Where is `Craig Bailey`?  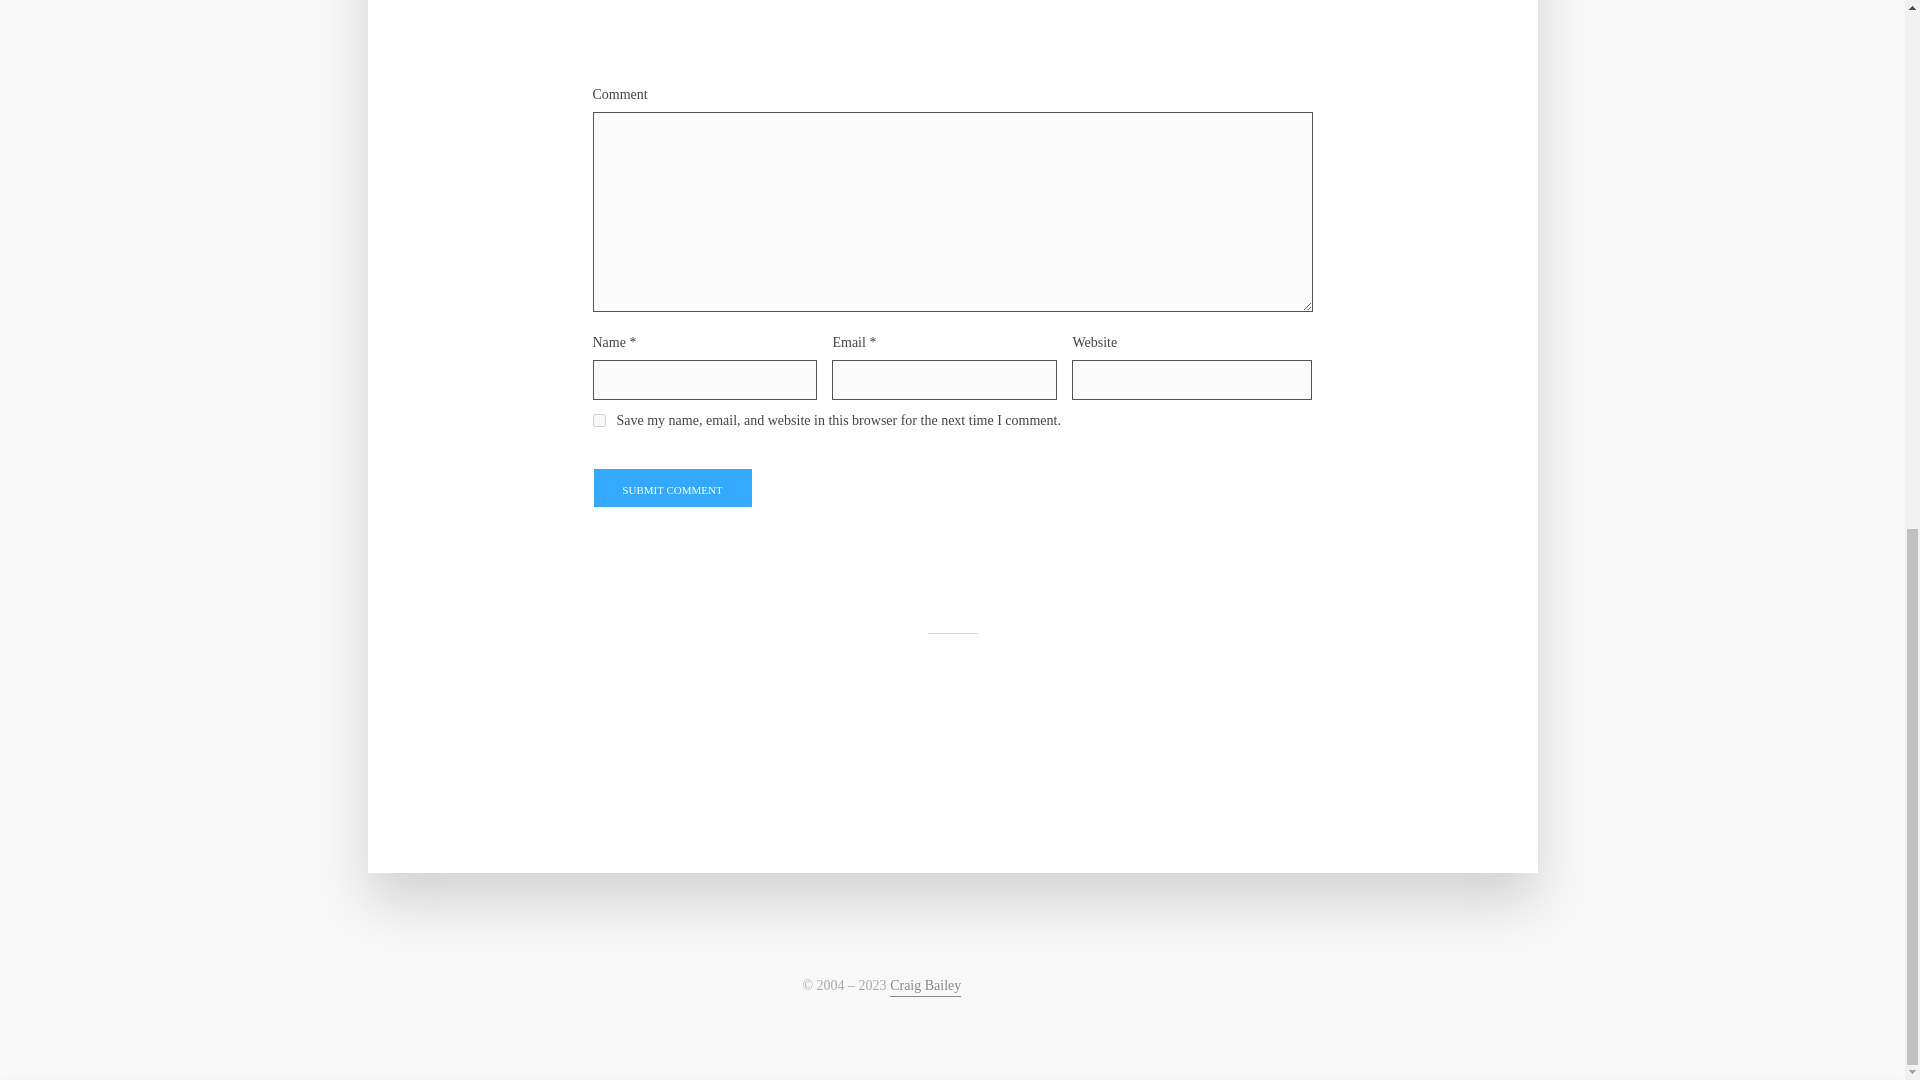 Craig Bailey is located at coordinates (926, 987).